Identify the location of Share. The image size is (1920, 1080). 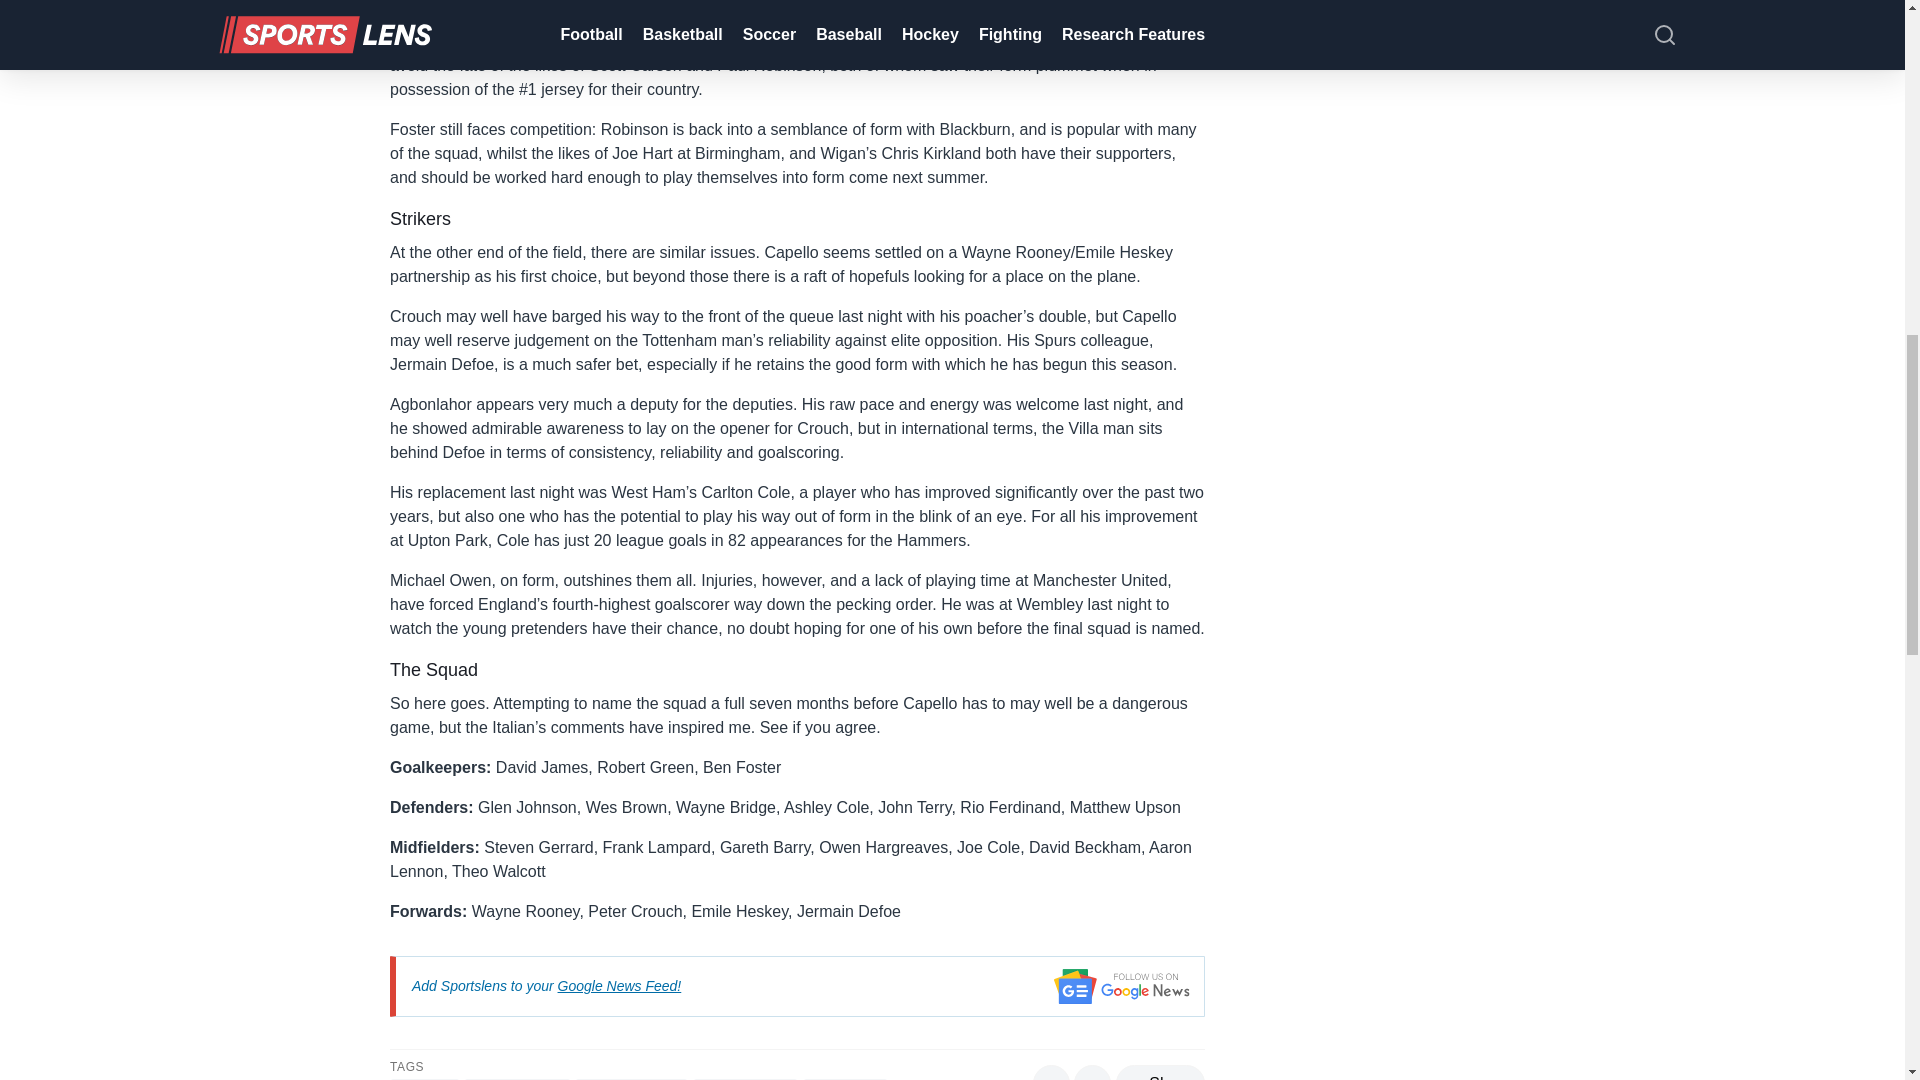
(1160, 1072).